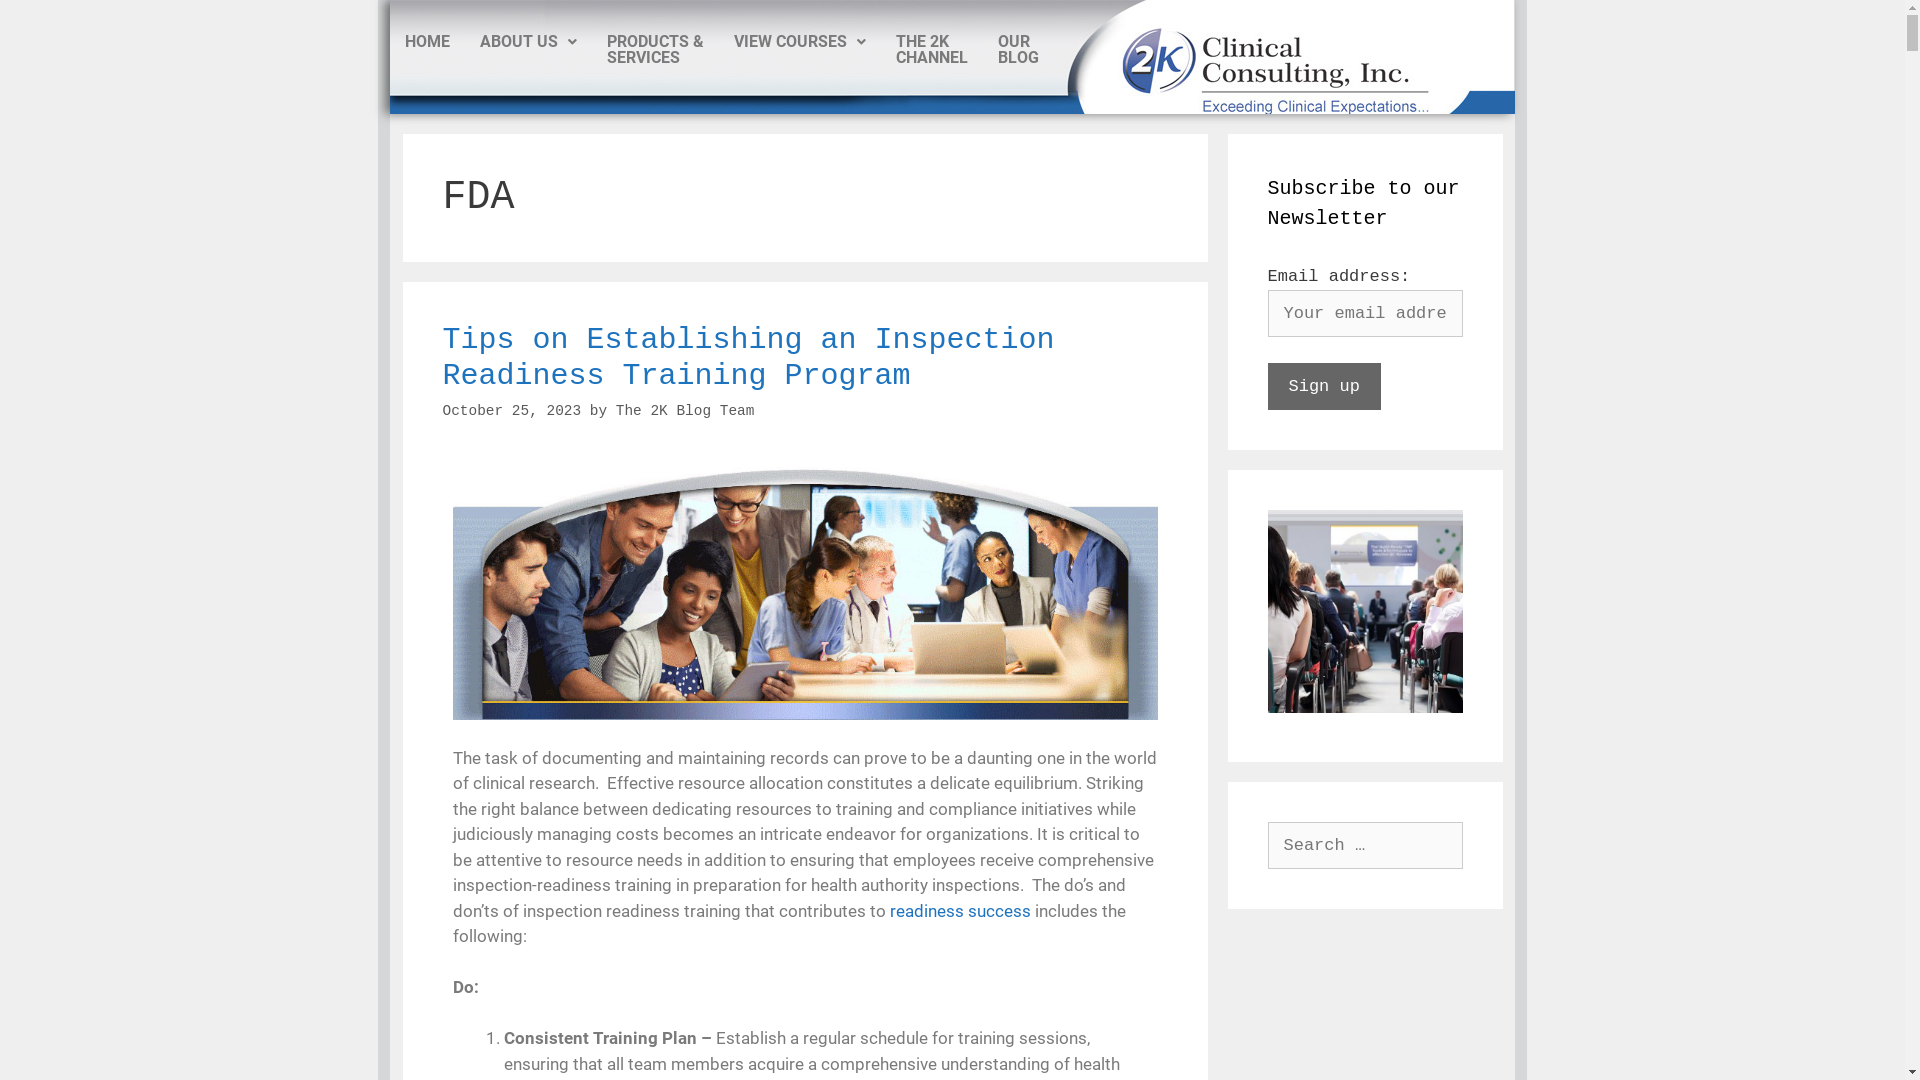  What do you see at coordinates (656, 55) in the screenshot?
I see `PRODUCTS &
SERVICES` at bounding box center [656, 55].